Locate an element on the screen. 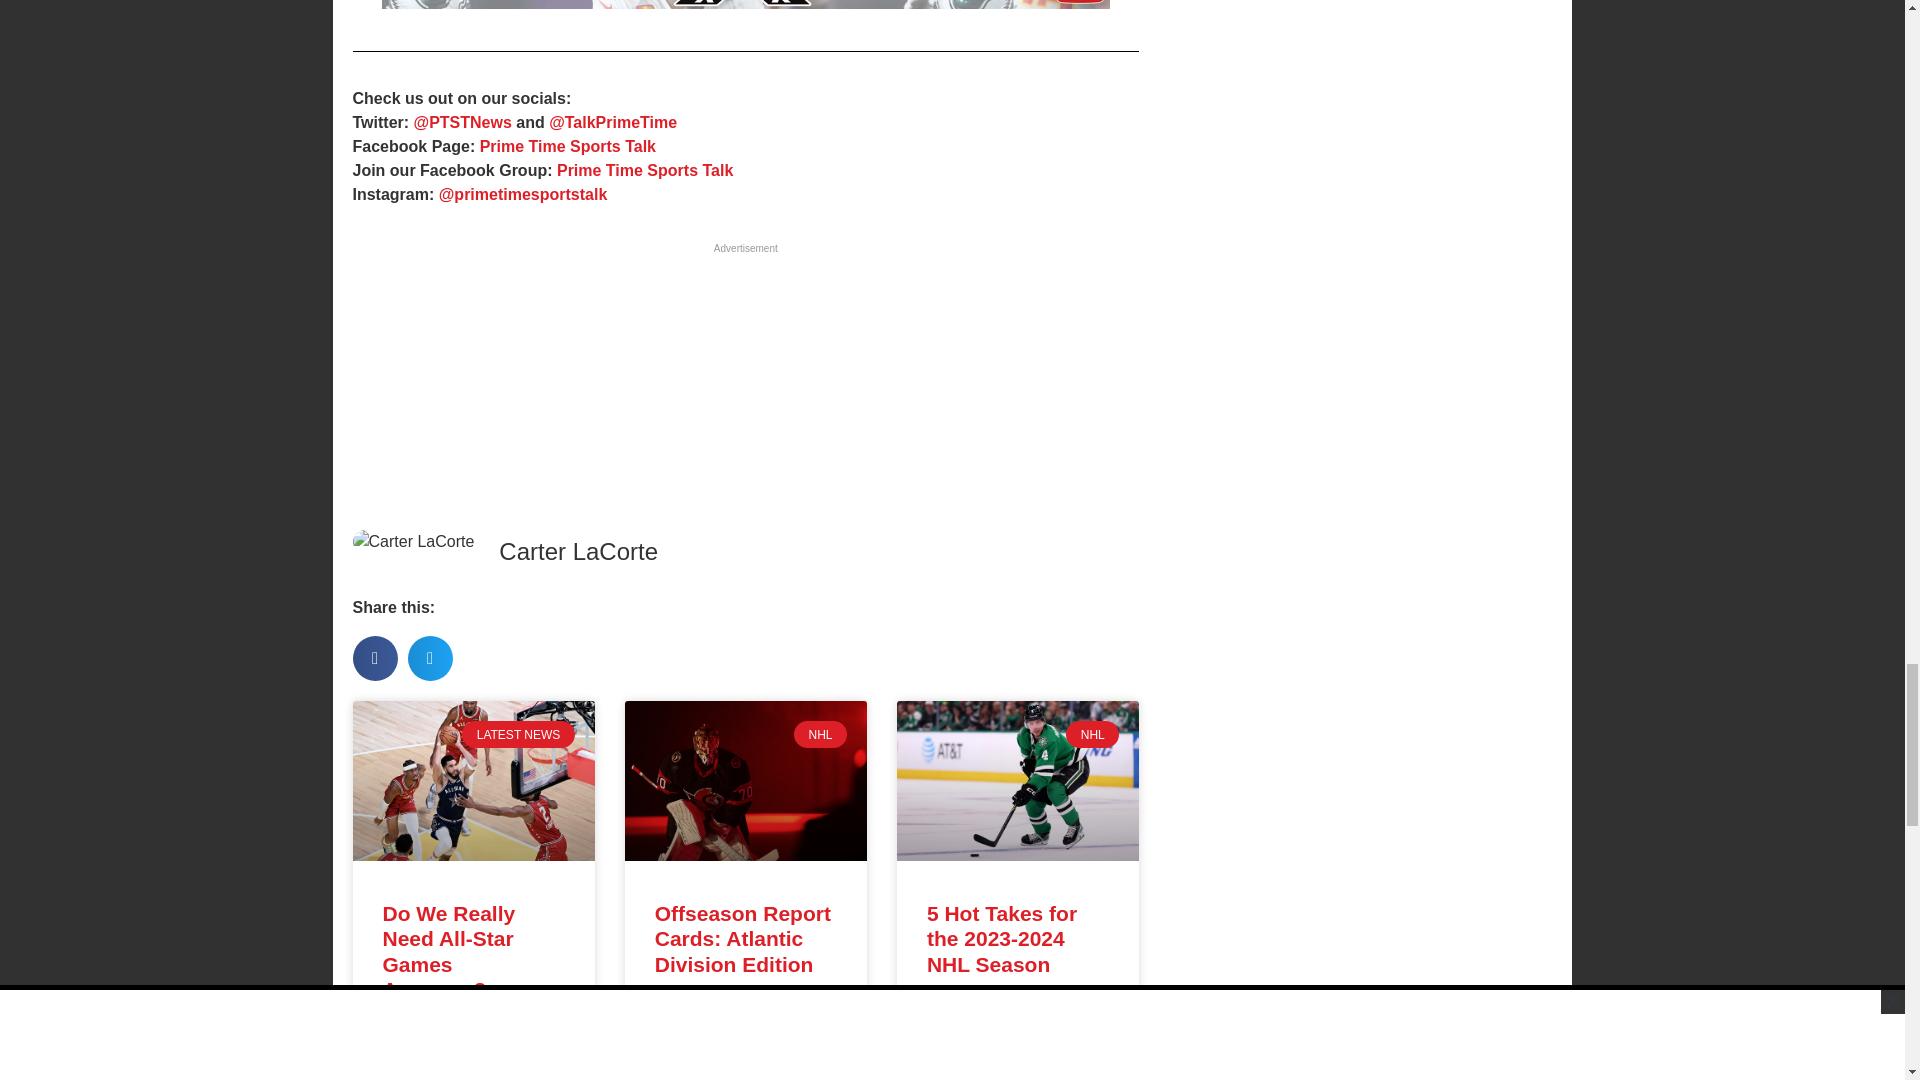  3rd party ad content is located at coordinates (744, 384).